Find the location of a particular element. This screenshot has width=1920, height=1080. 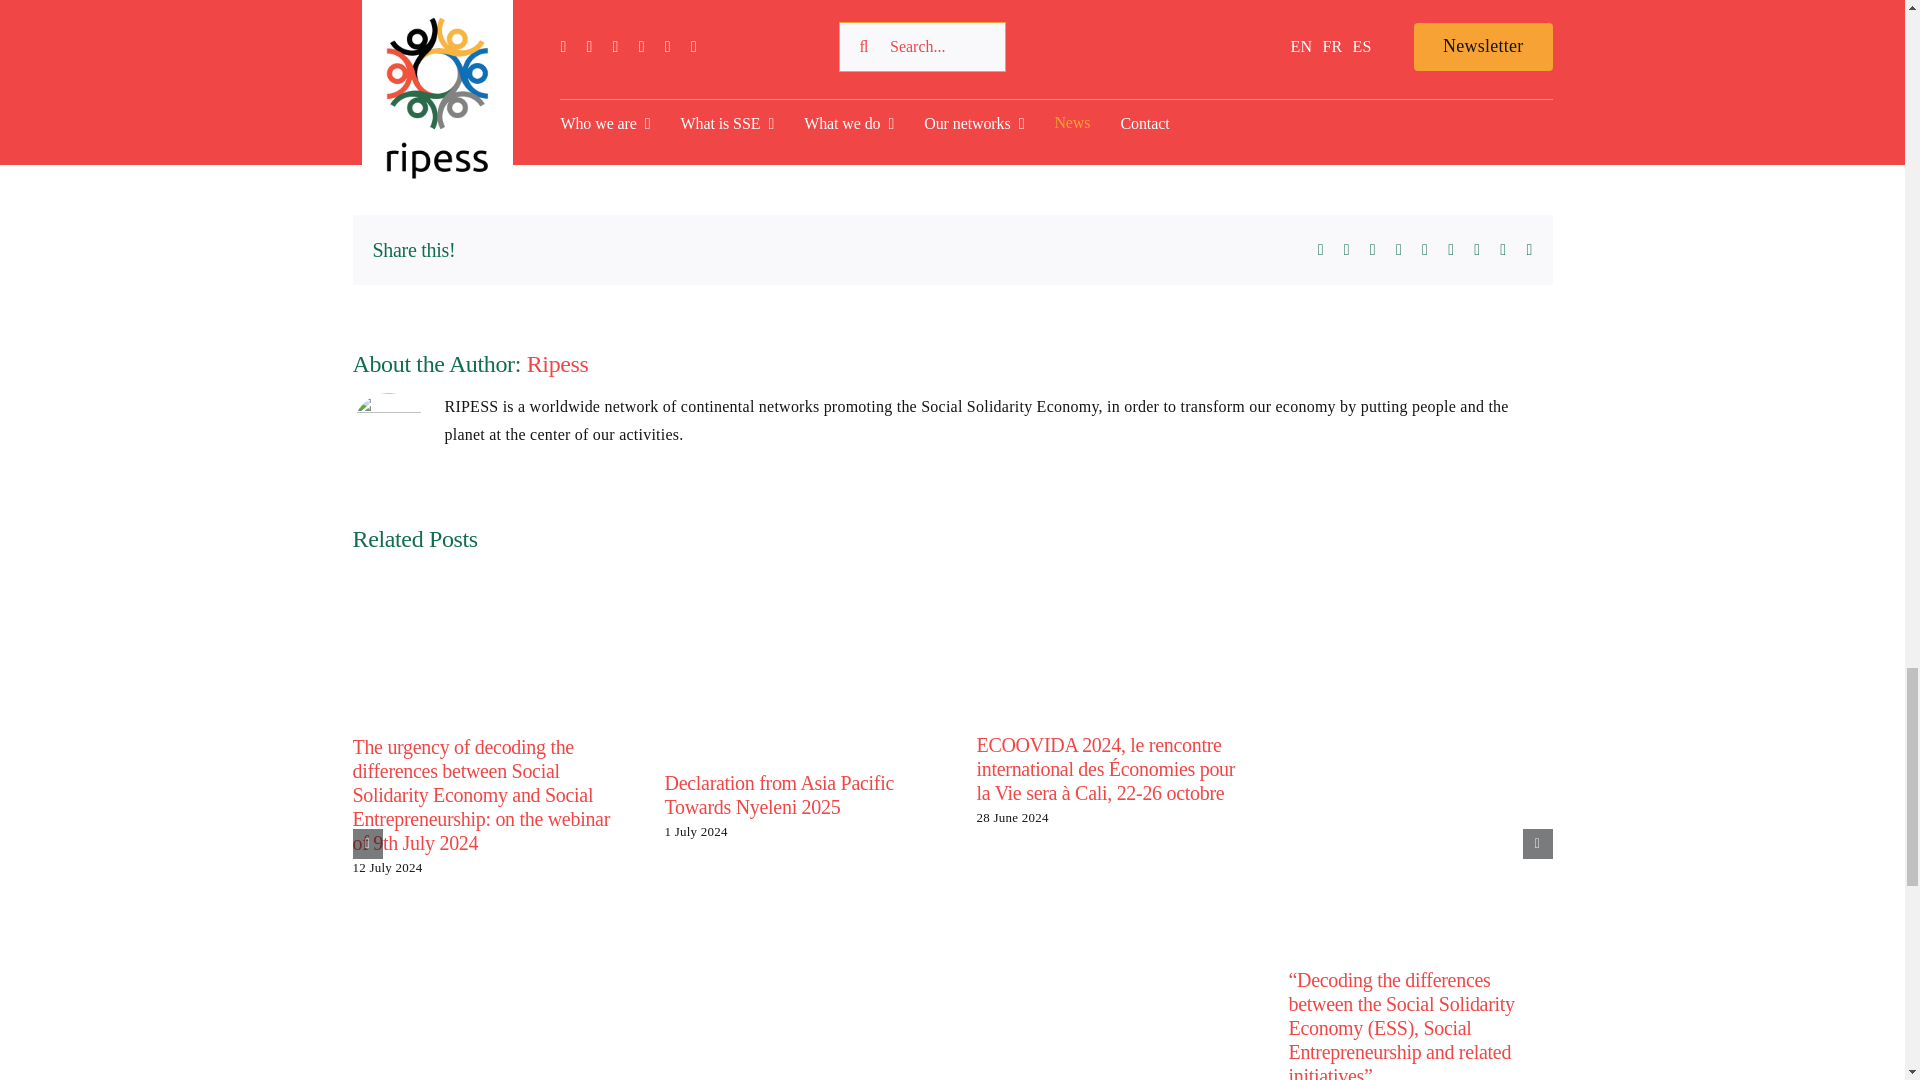

Reddit is located at coordinates (1373, 250).